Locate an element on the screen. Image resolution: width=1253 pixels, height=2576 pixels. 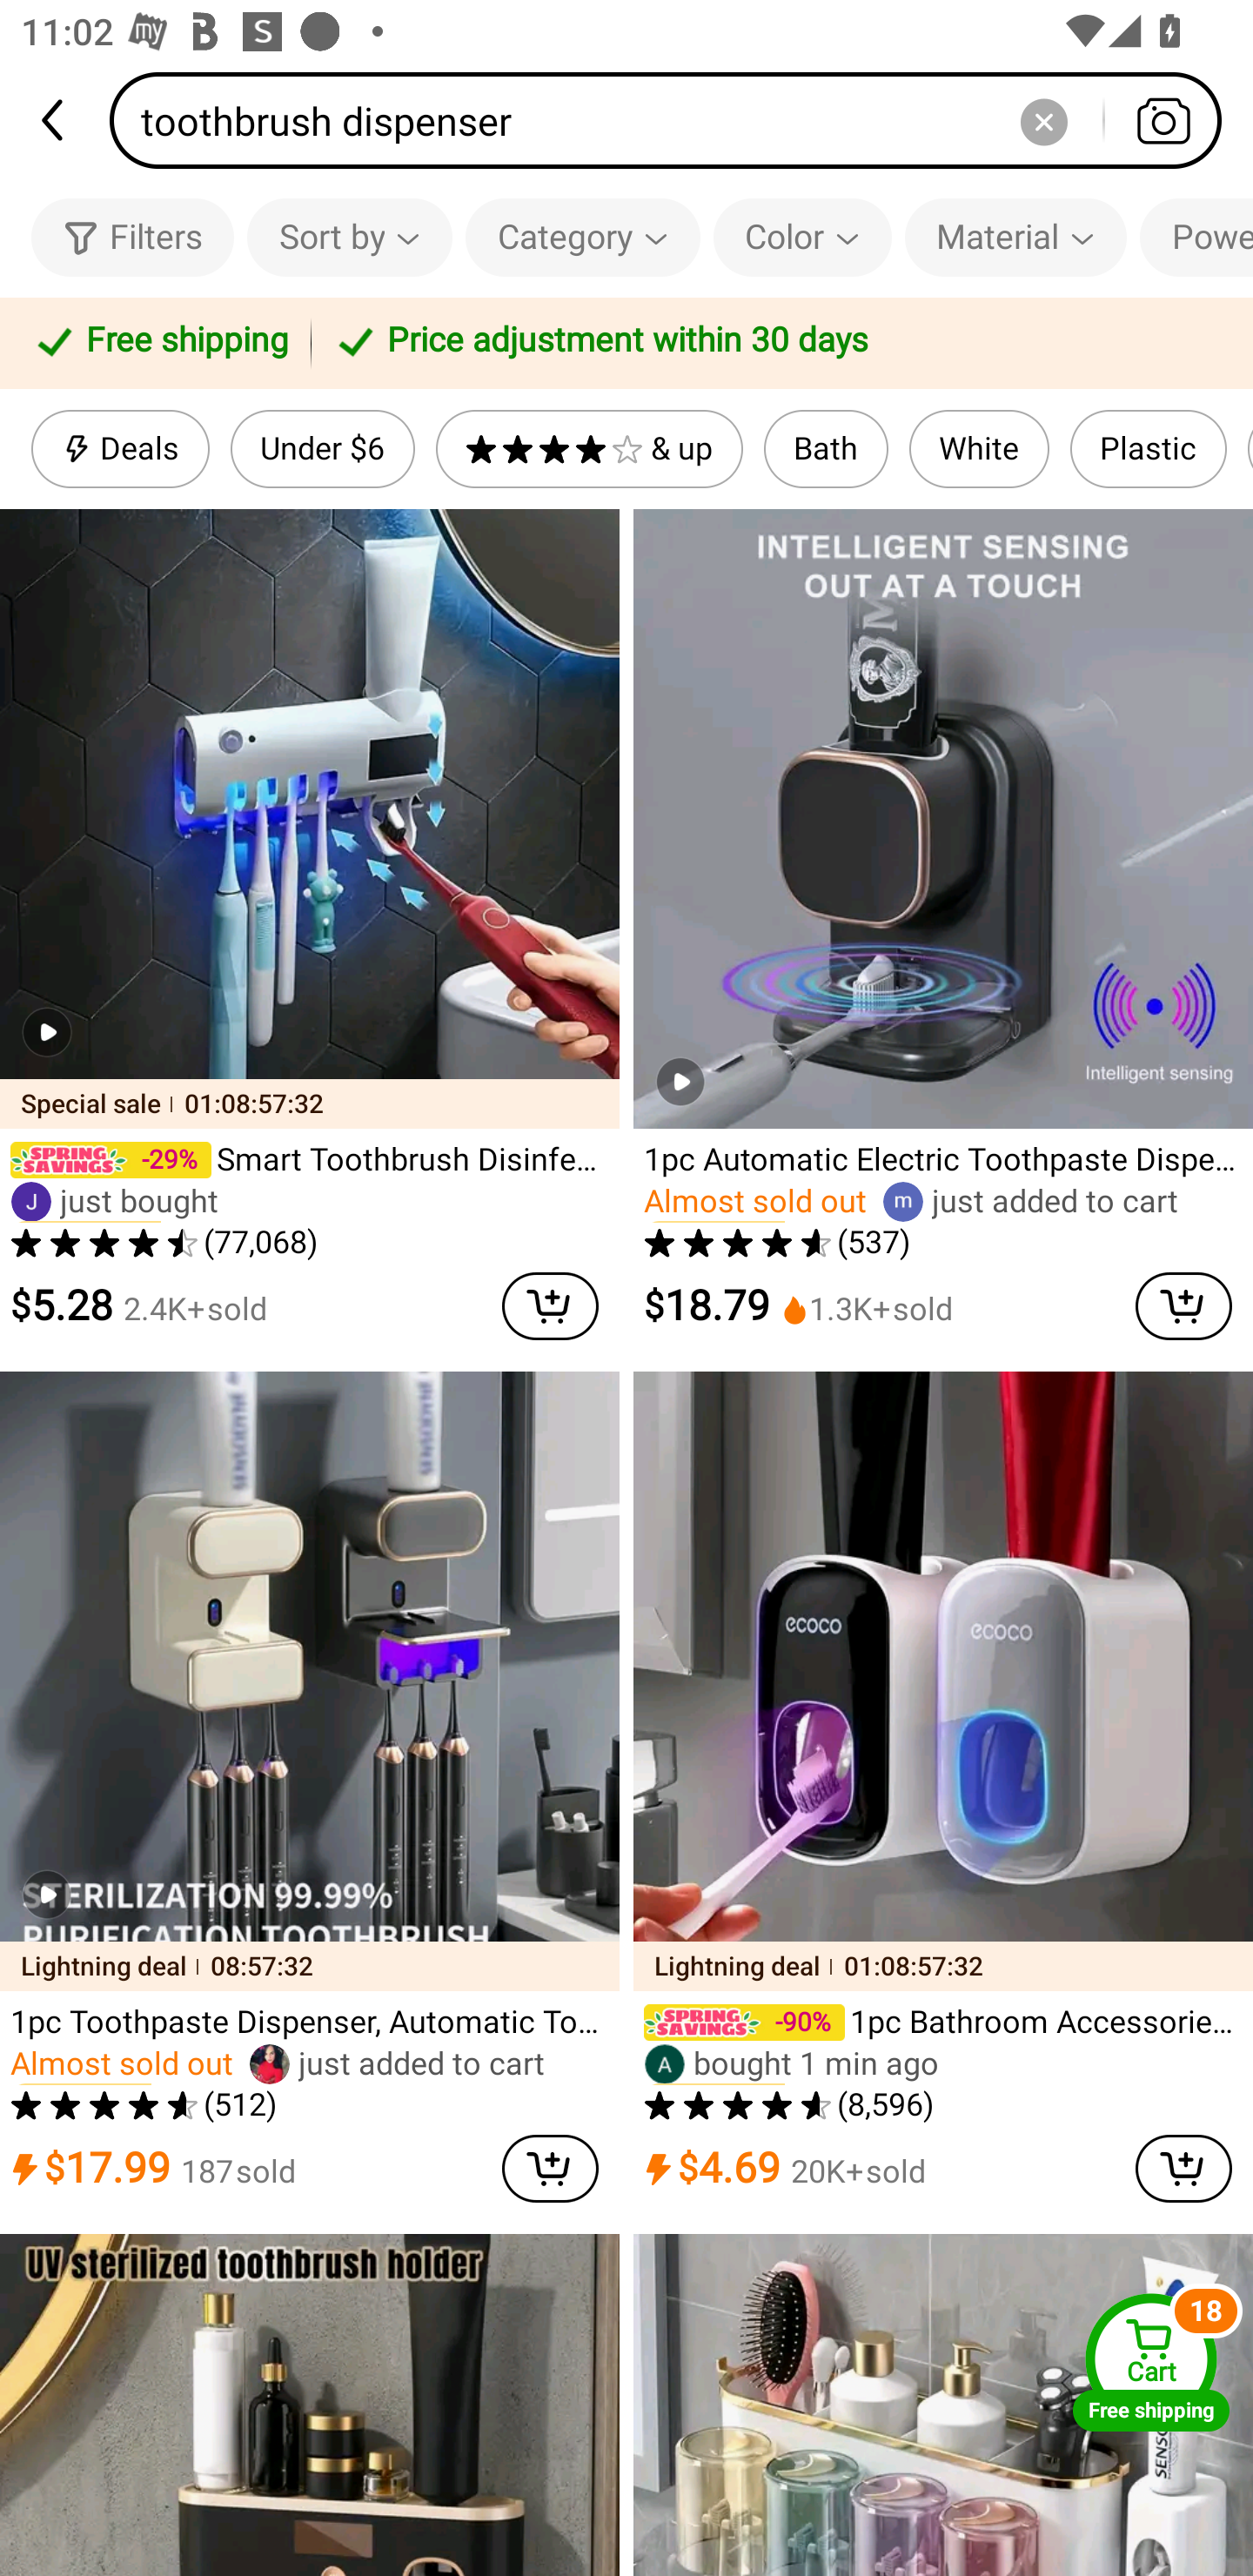
Delete search history is located at coordinates (1043, 120).